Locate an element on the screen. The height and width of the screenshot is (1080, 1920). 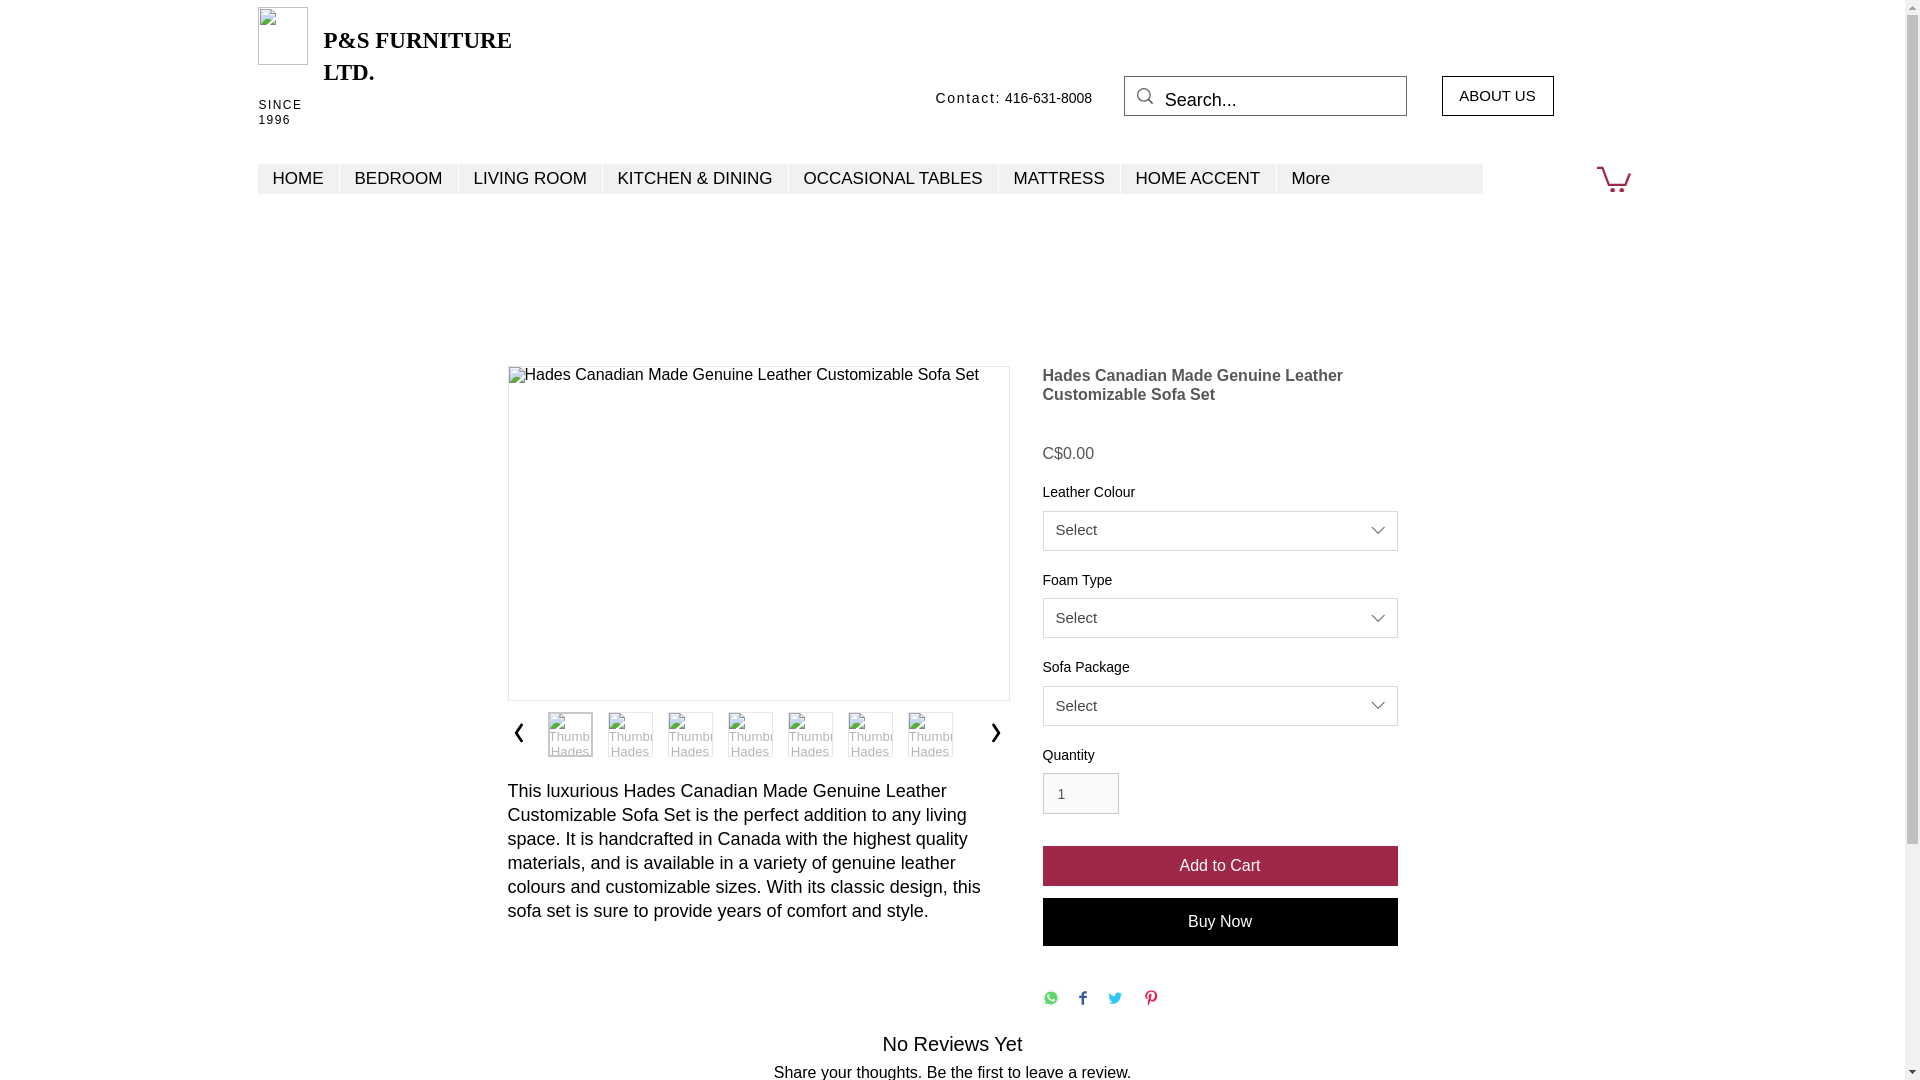
MATTRESS is located at coordinates (1058, 179).